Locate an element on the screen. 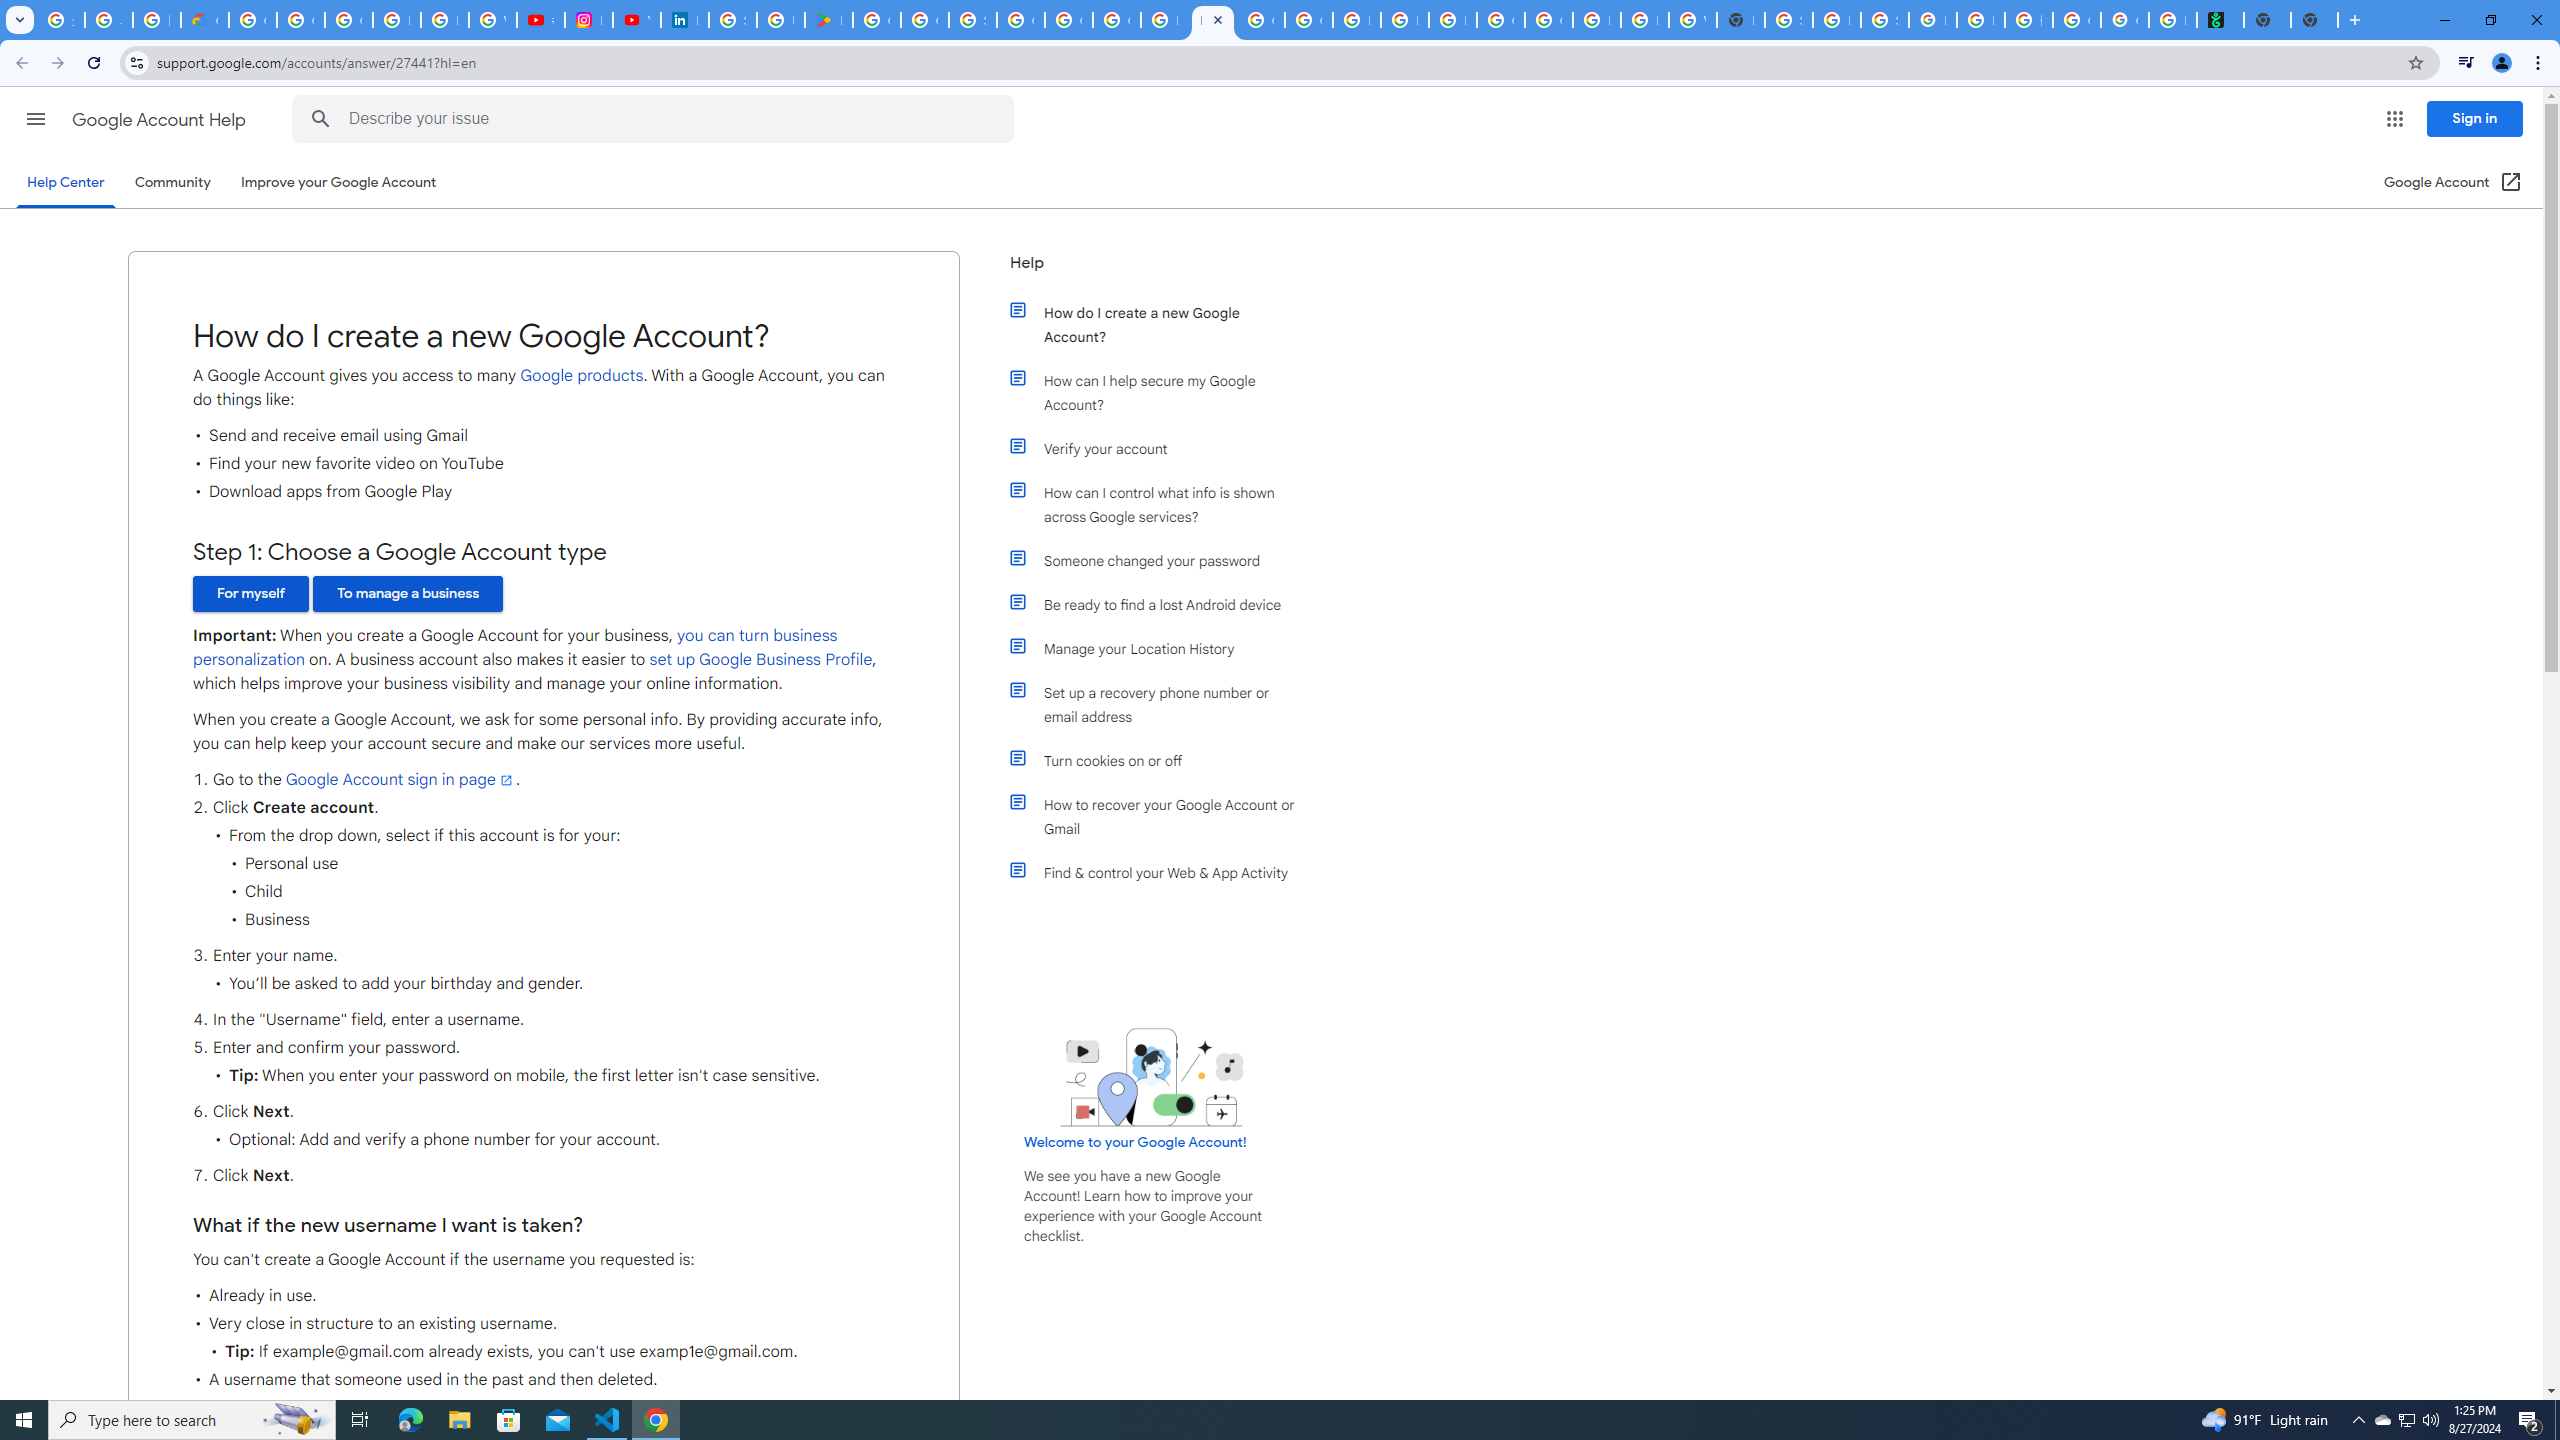 This screenshot has width=2560, height=1440. To manage a business is located at coordinates (408, 594).